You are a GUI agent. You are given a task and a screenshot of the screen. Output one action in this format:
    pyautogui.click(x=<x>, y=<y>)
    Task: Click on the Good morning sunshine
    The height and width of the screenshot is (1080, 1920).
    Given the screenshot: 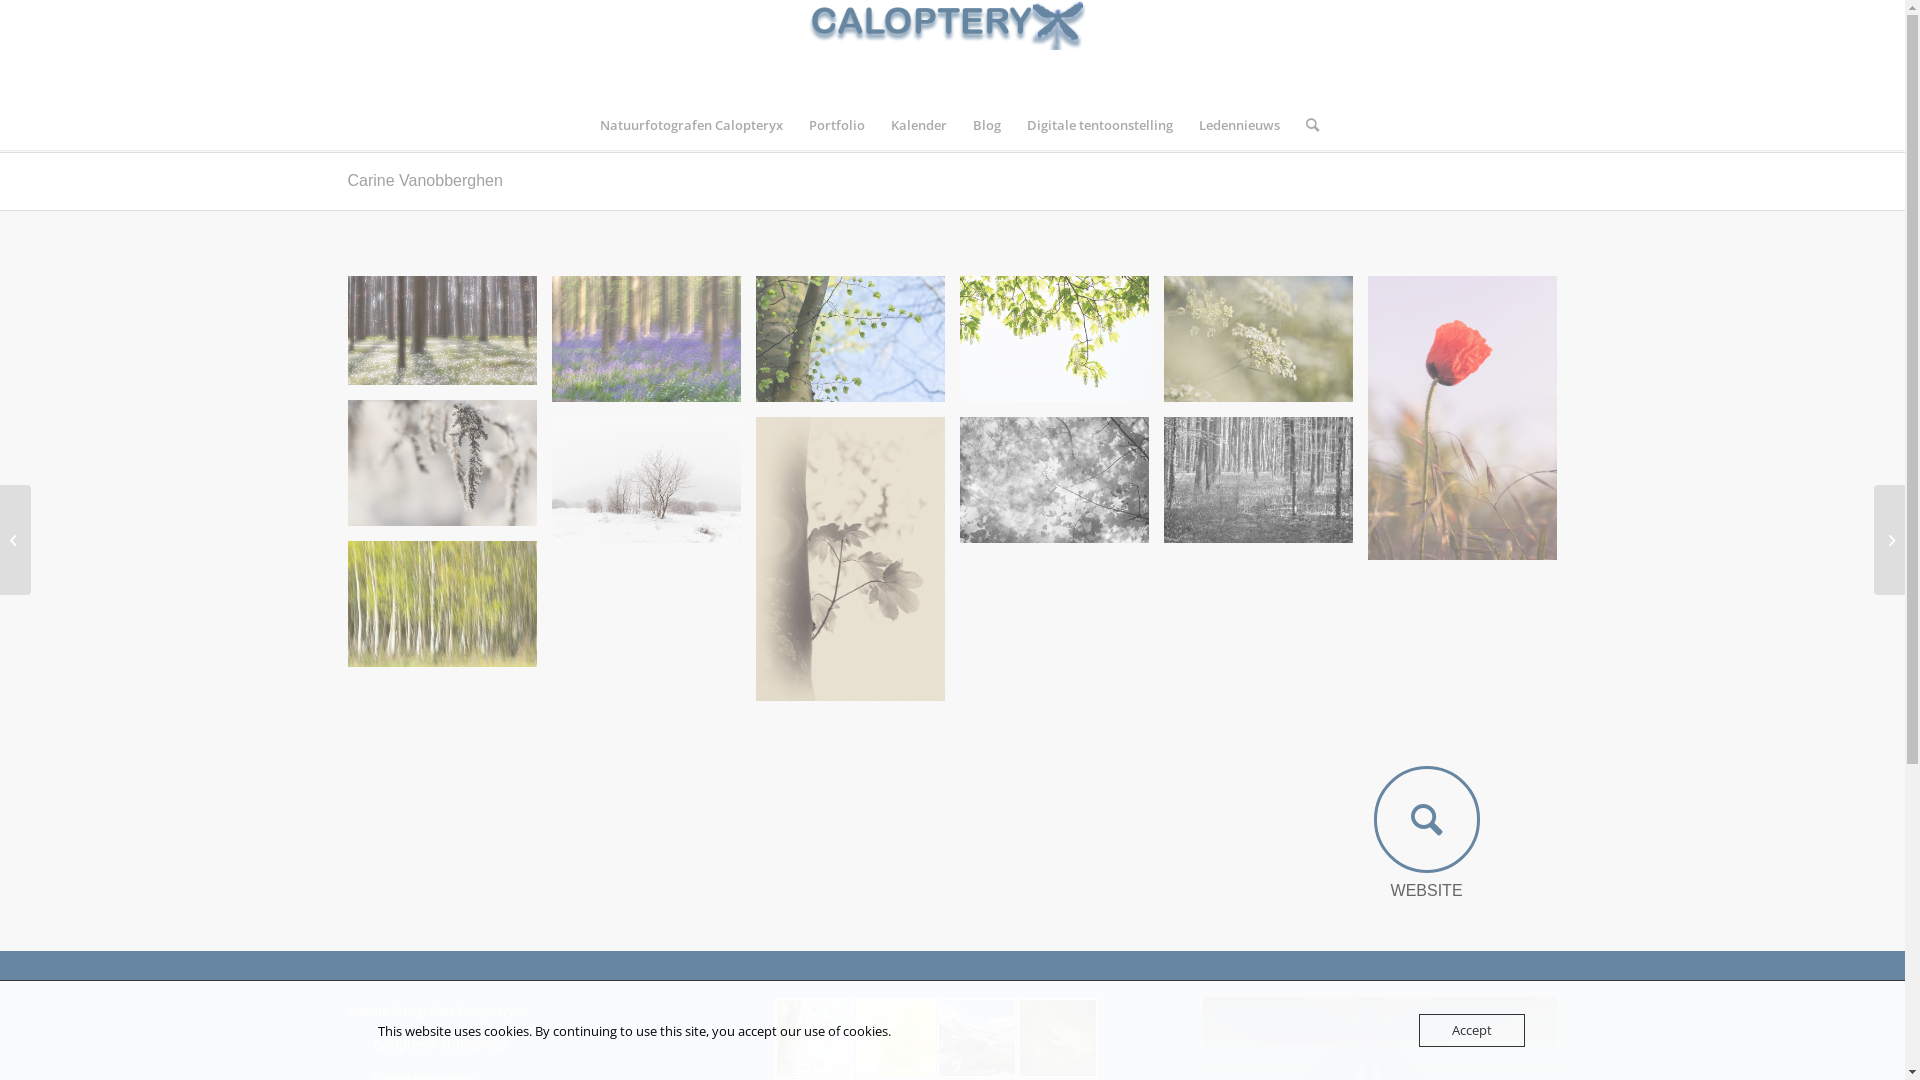 What is the action you would take?
    pyautogui.click(x=1462, y=418)
    